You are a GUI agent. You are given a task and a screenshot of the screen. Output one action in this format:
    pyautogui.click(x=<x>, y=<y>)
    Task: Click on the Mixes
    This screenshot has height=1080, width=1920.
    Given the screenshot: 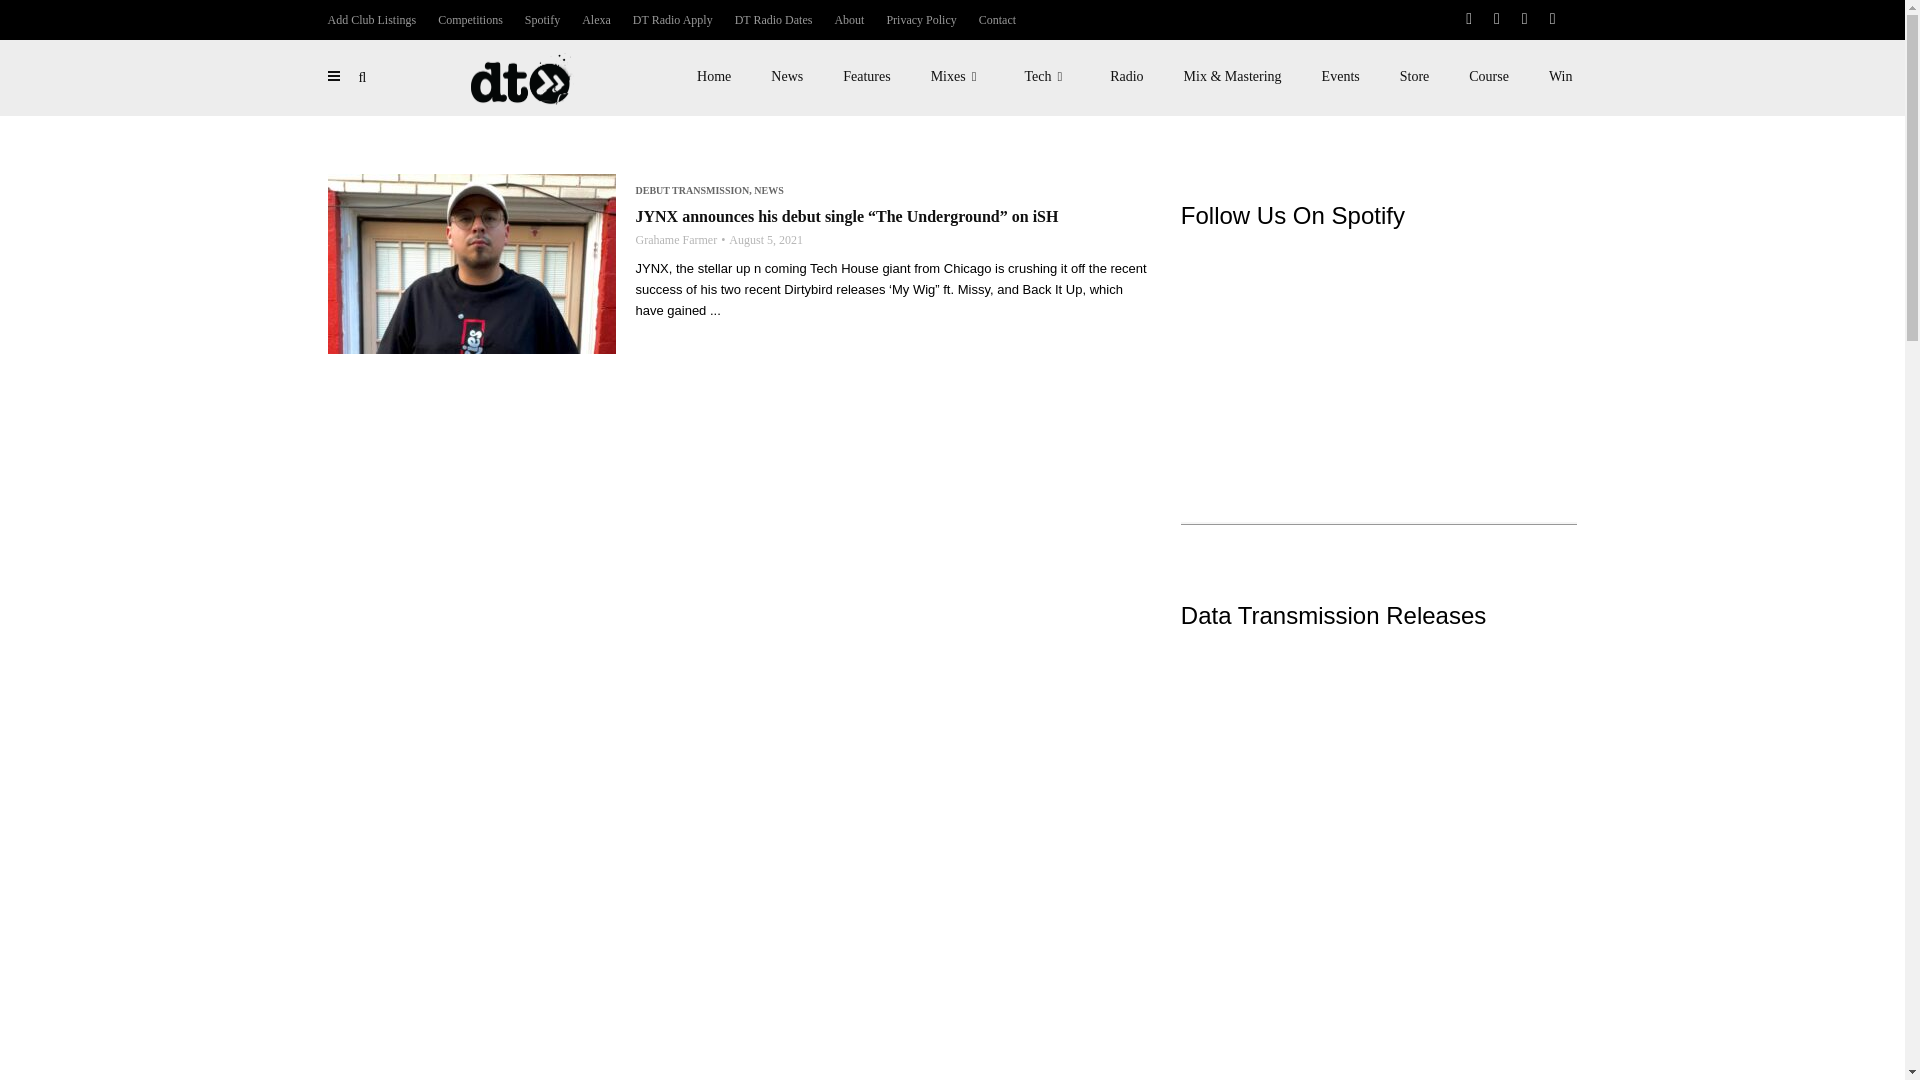 What is the action you would take?
    pyautogui.click(x=957, y=76)
    